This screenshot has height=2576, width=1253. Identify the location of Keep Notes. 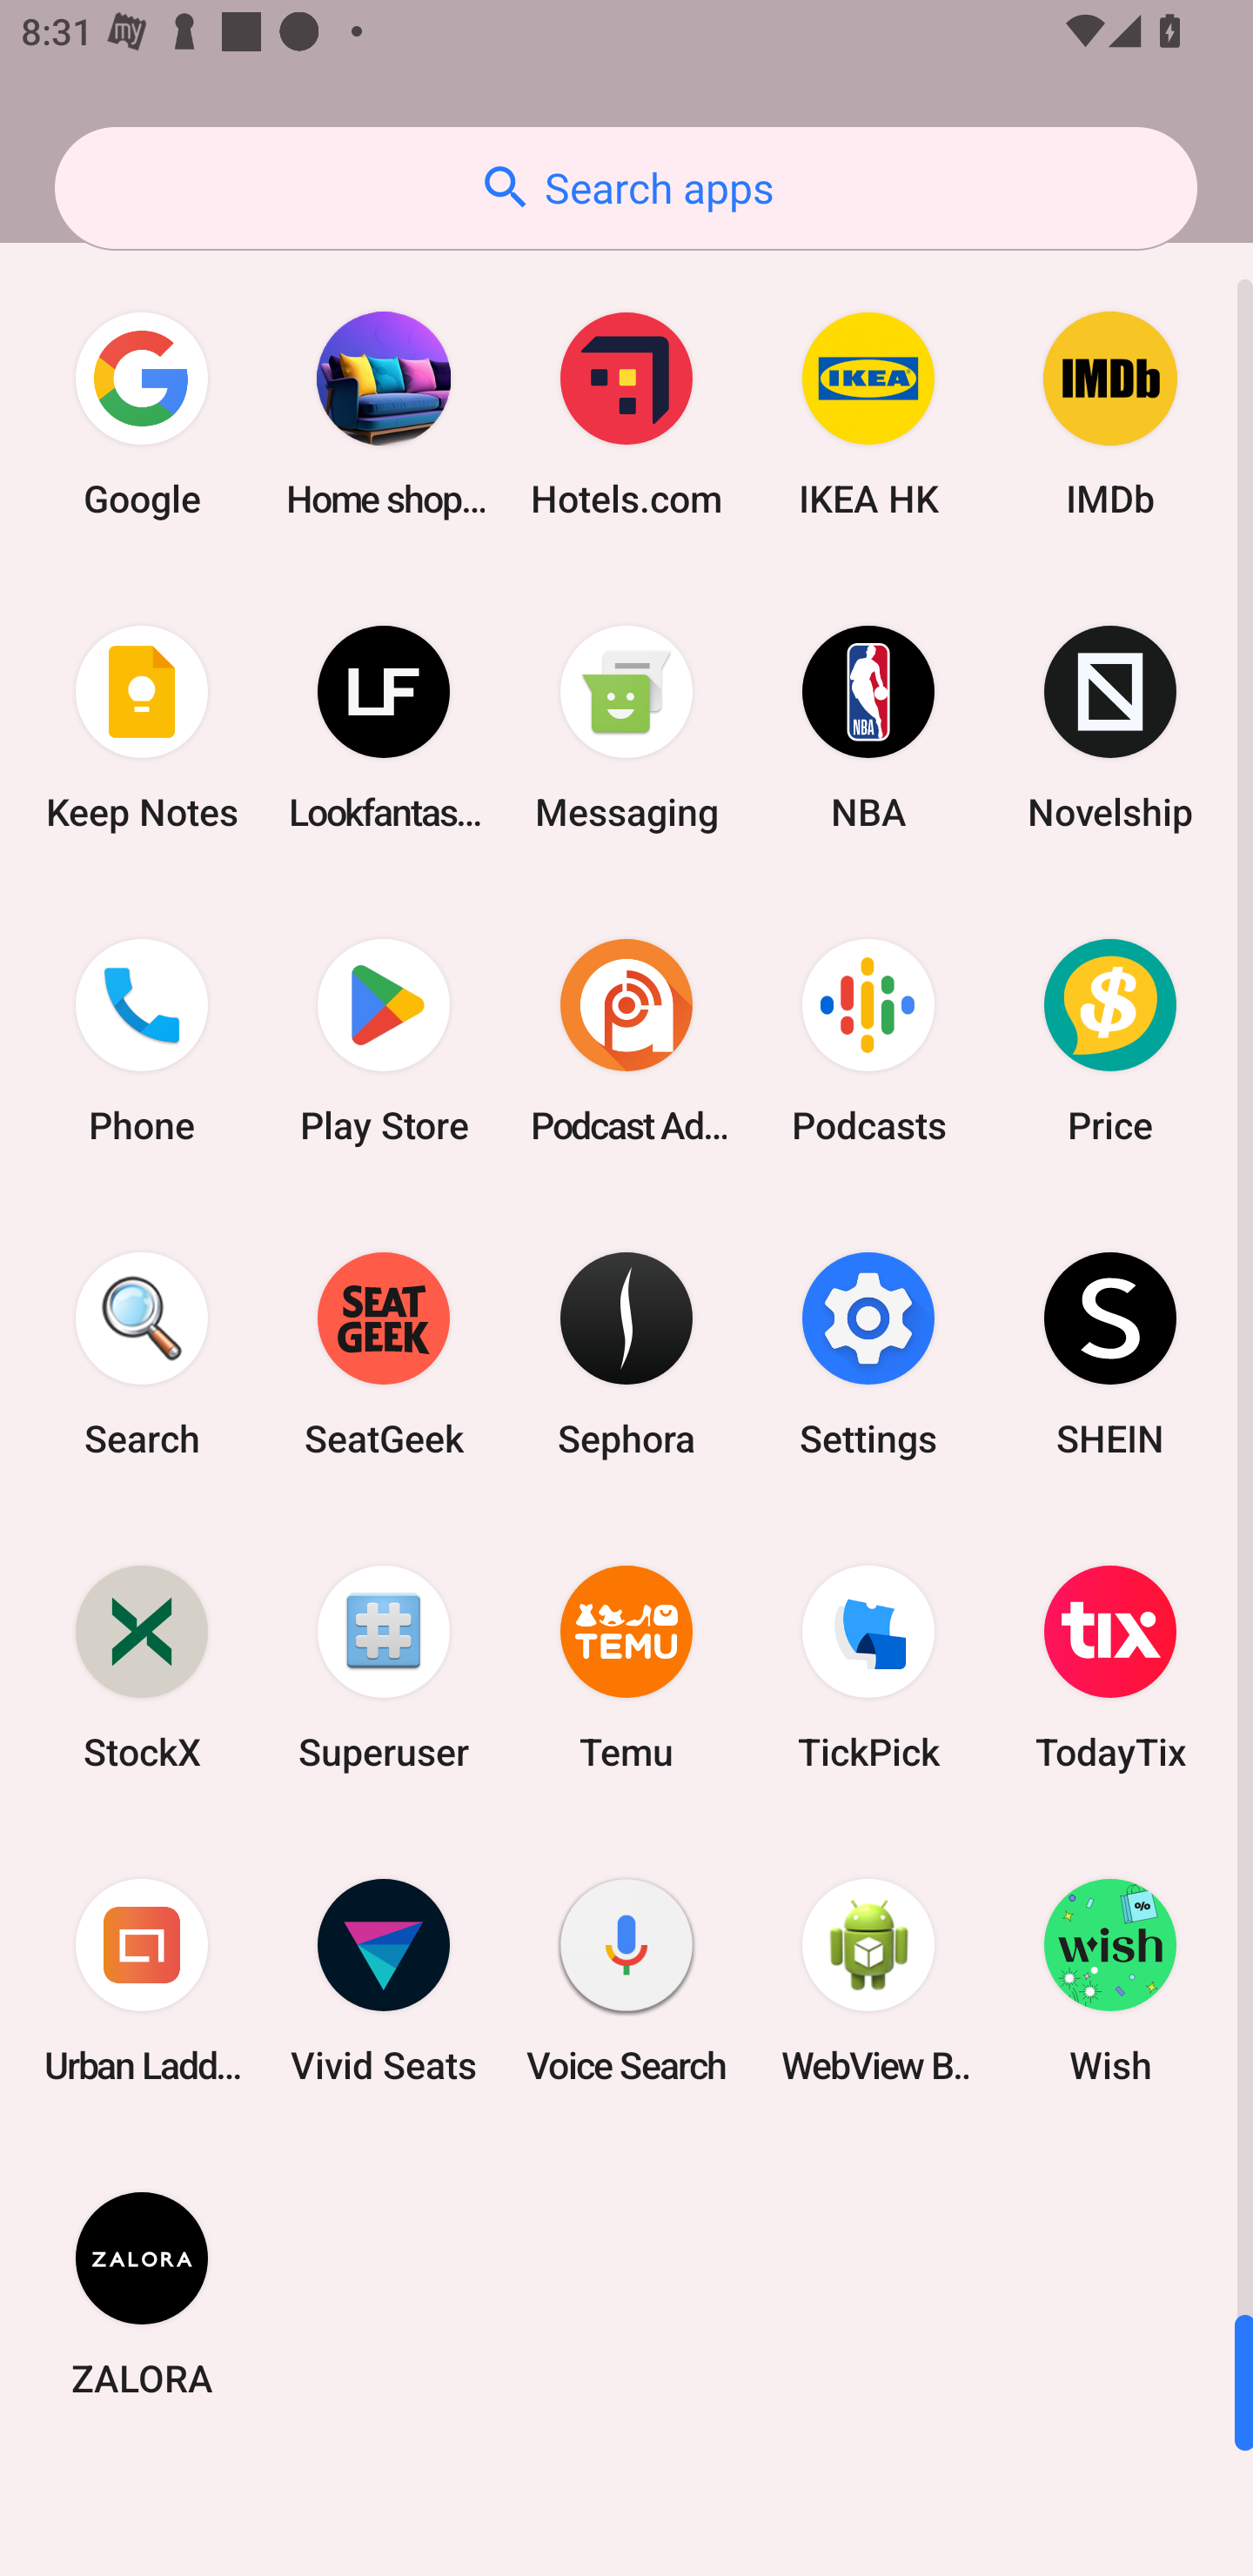
(142, 728).